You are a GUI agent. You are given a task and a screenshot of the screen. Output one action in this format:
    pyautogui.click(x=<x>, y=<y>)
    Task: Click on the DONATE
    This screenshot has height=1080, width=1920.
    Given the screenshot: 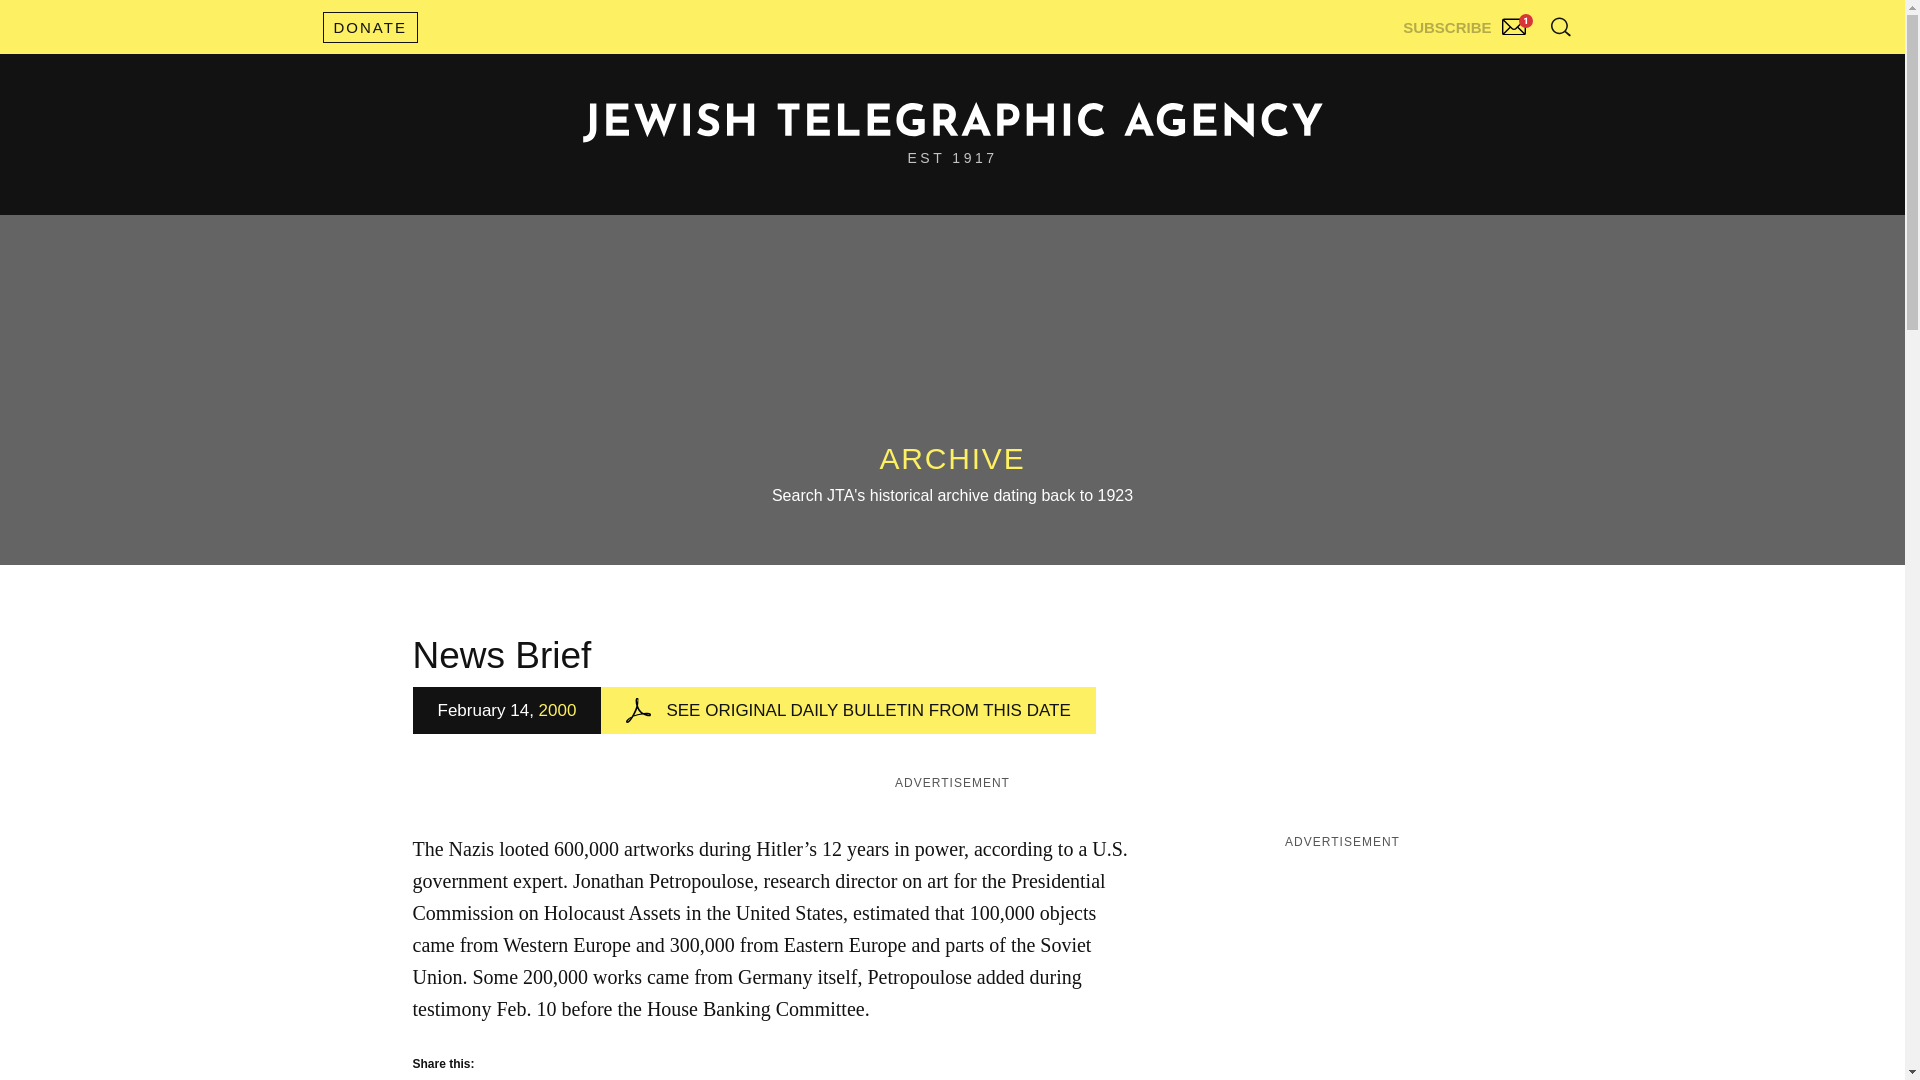 What is the action you would take?
    pyautogui.click(x=369, y=27)
    